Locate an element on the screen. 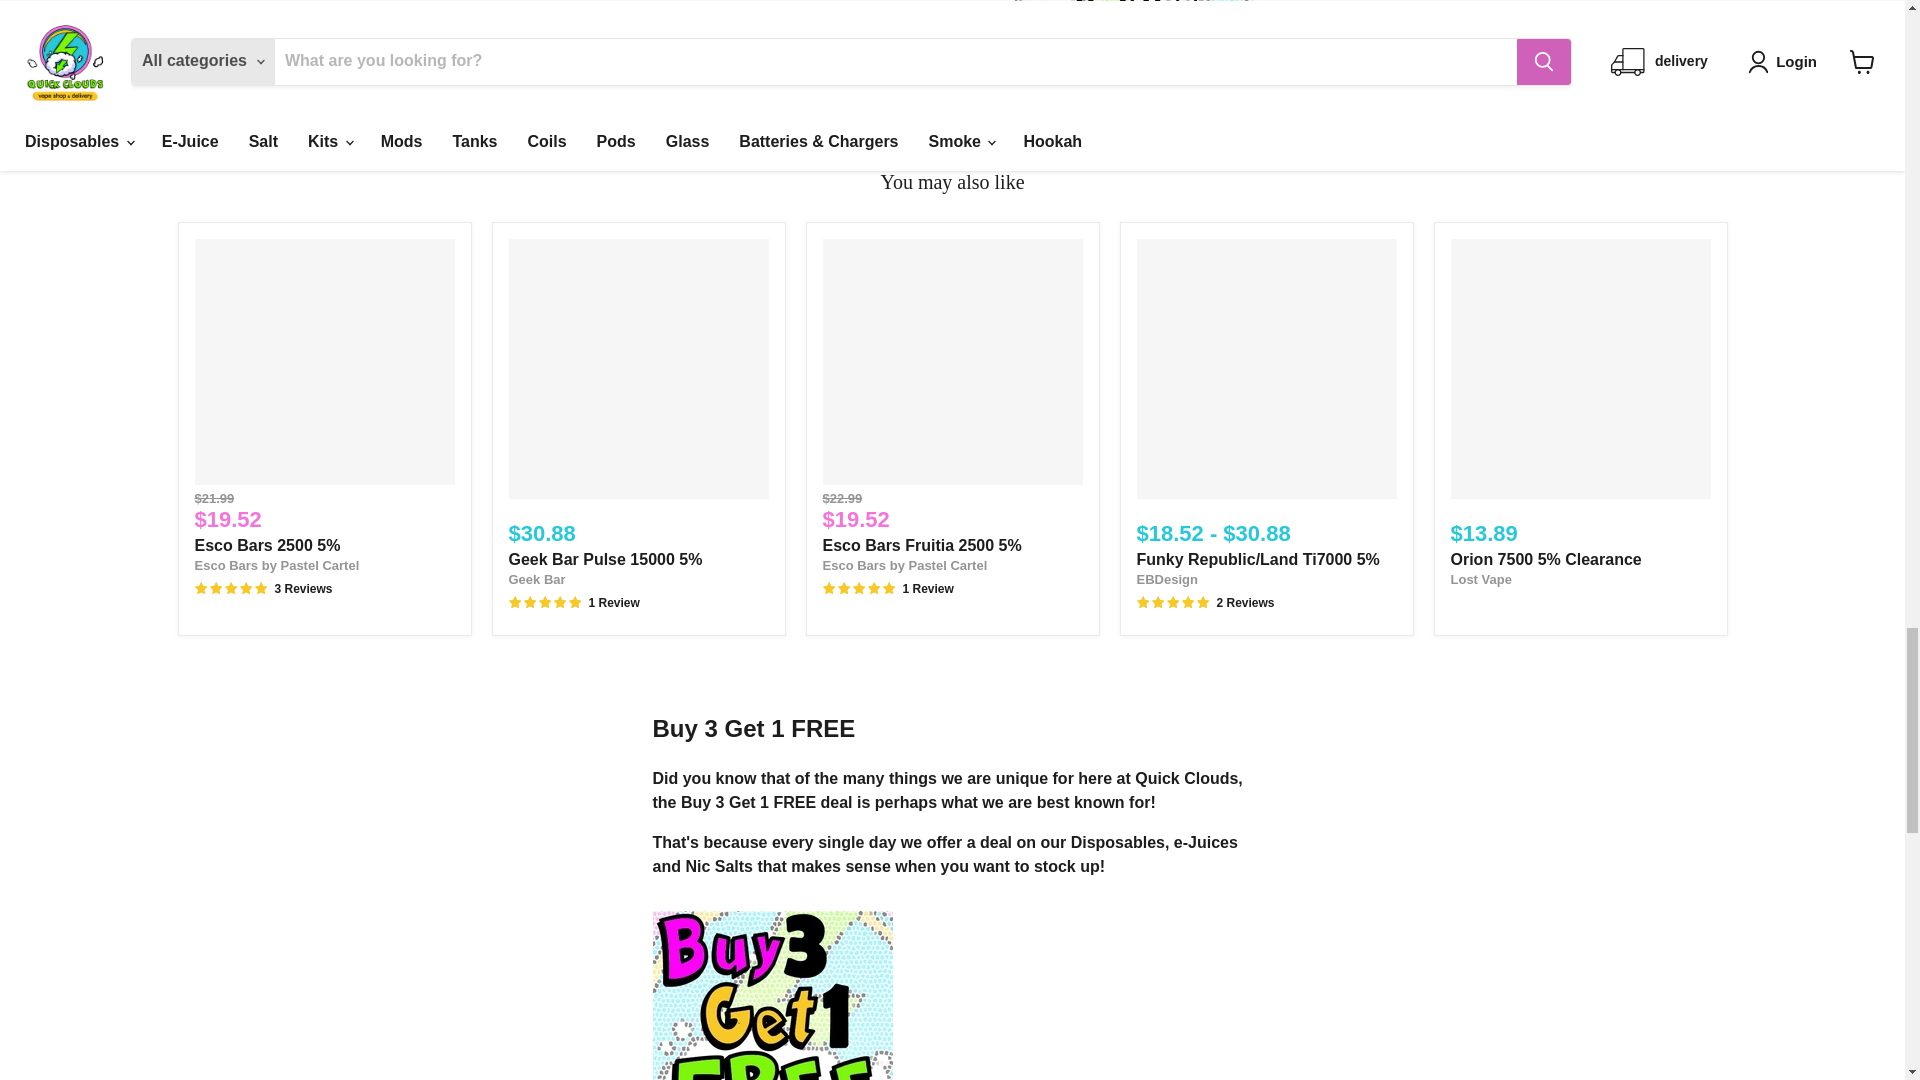 The width and height of the screenshot is (1920, 1080). EBDesign is located at coordinates (1166, 580).